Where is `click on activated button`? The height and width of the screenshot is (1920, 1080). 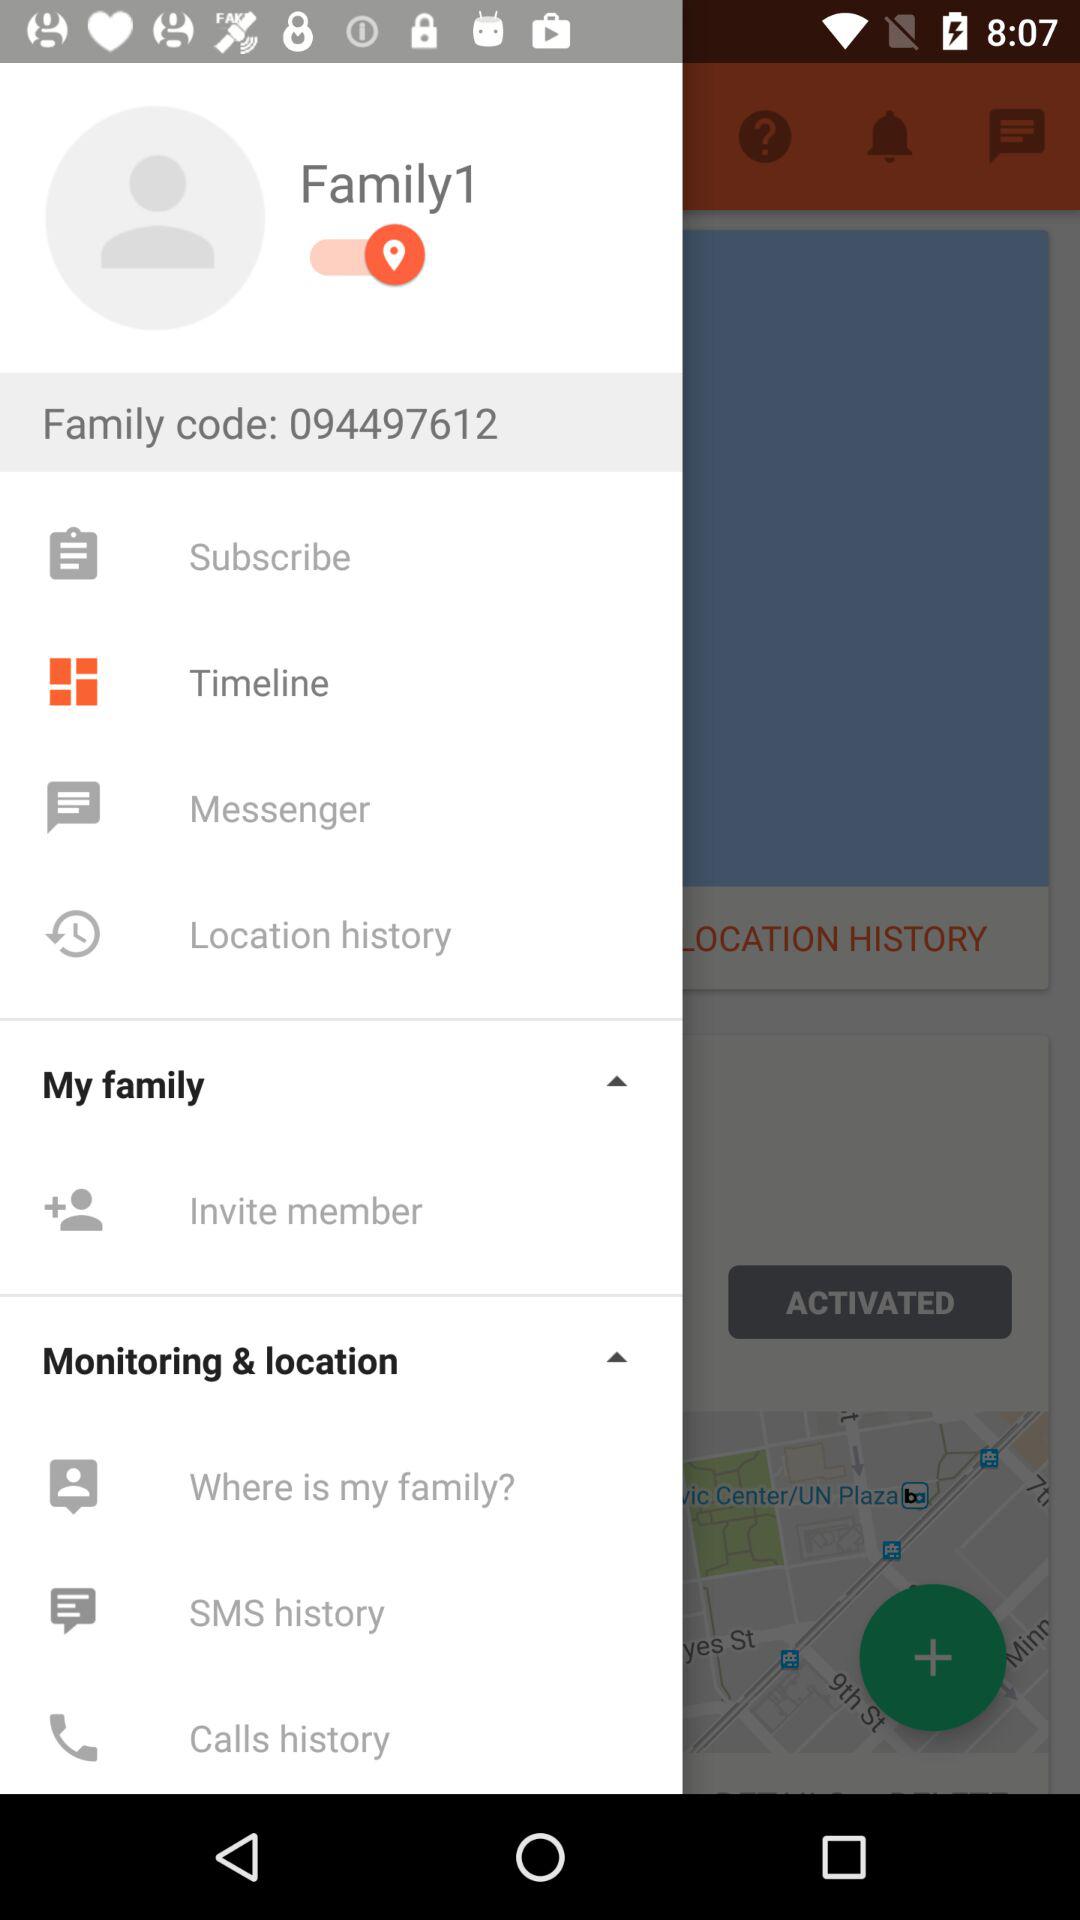 click on activated button is located at coordinates (869, 1302).